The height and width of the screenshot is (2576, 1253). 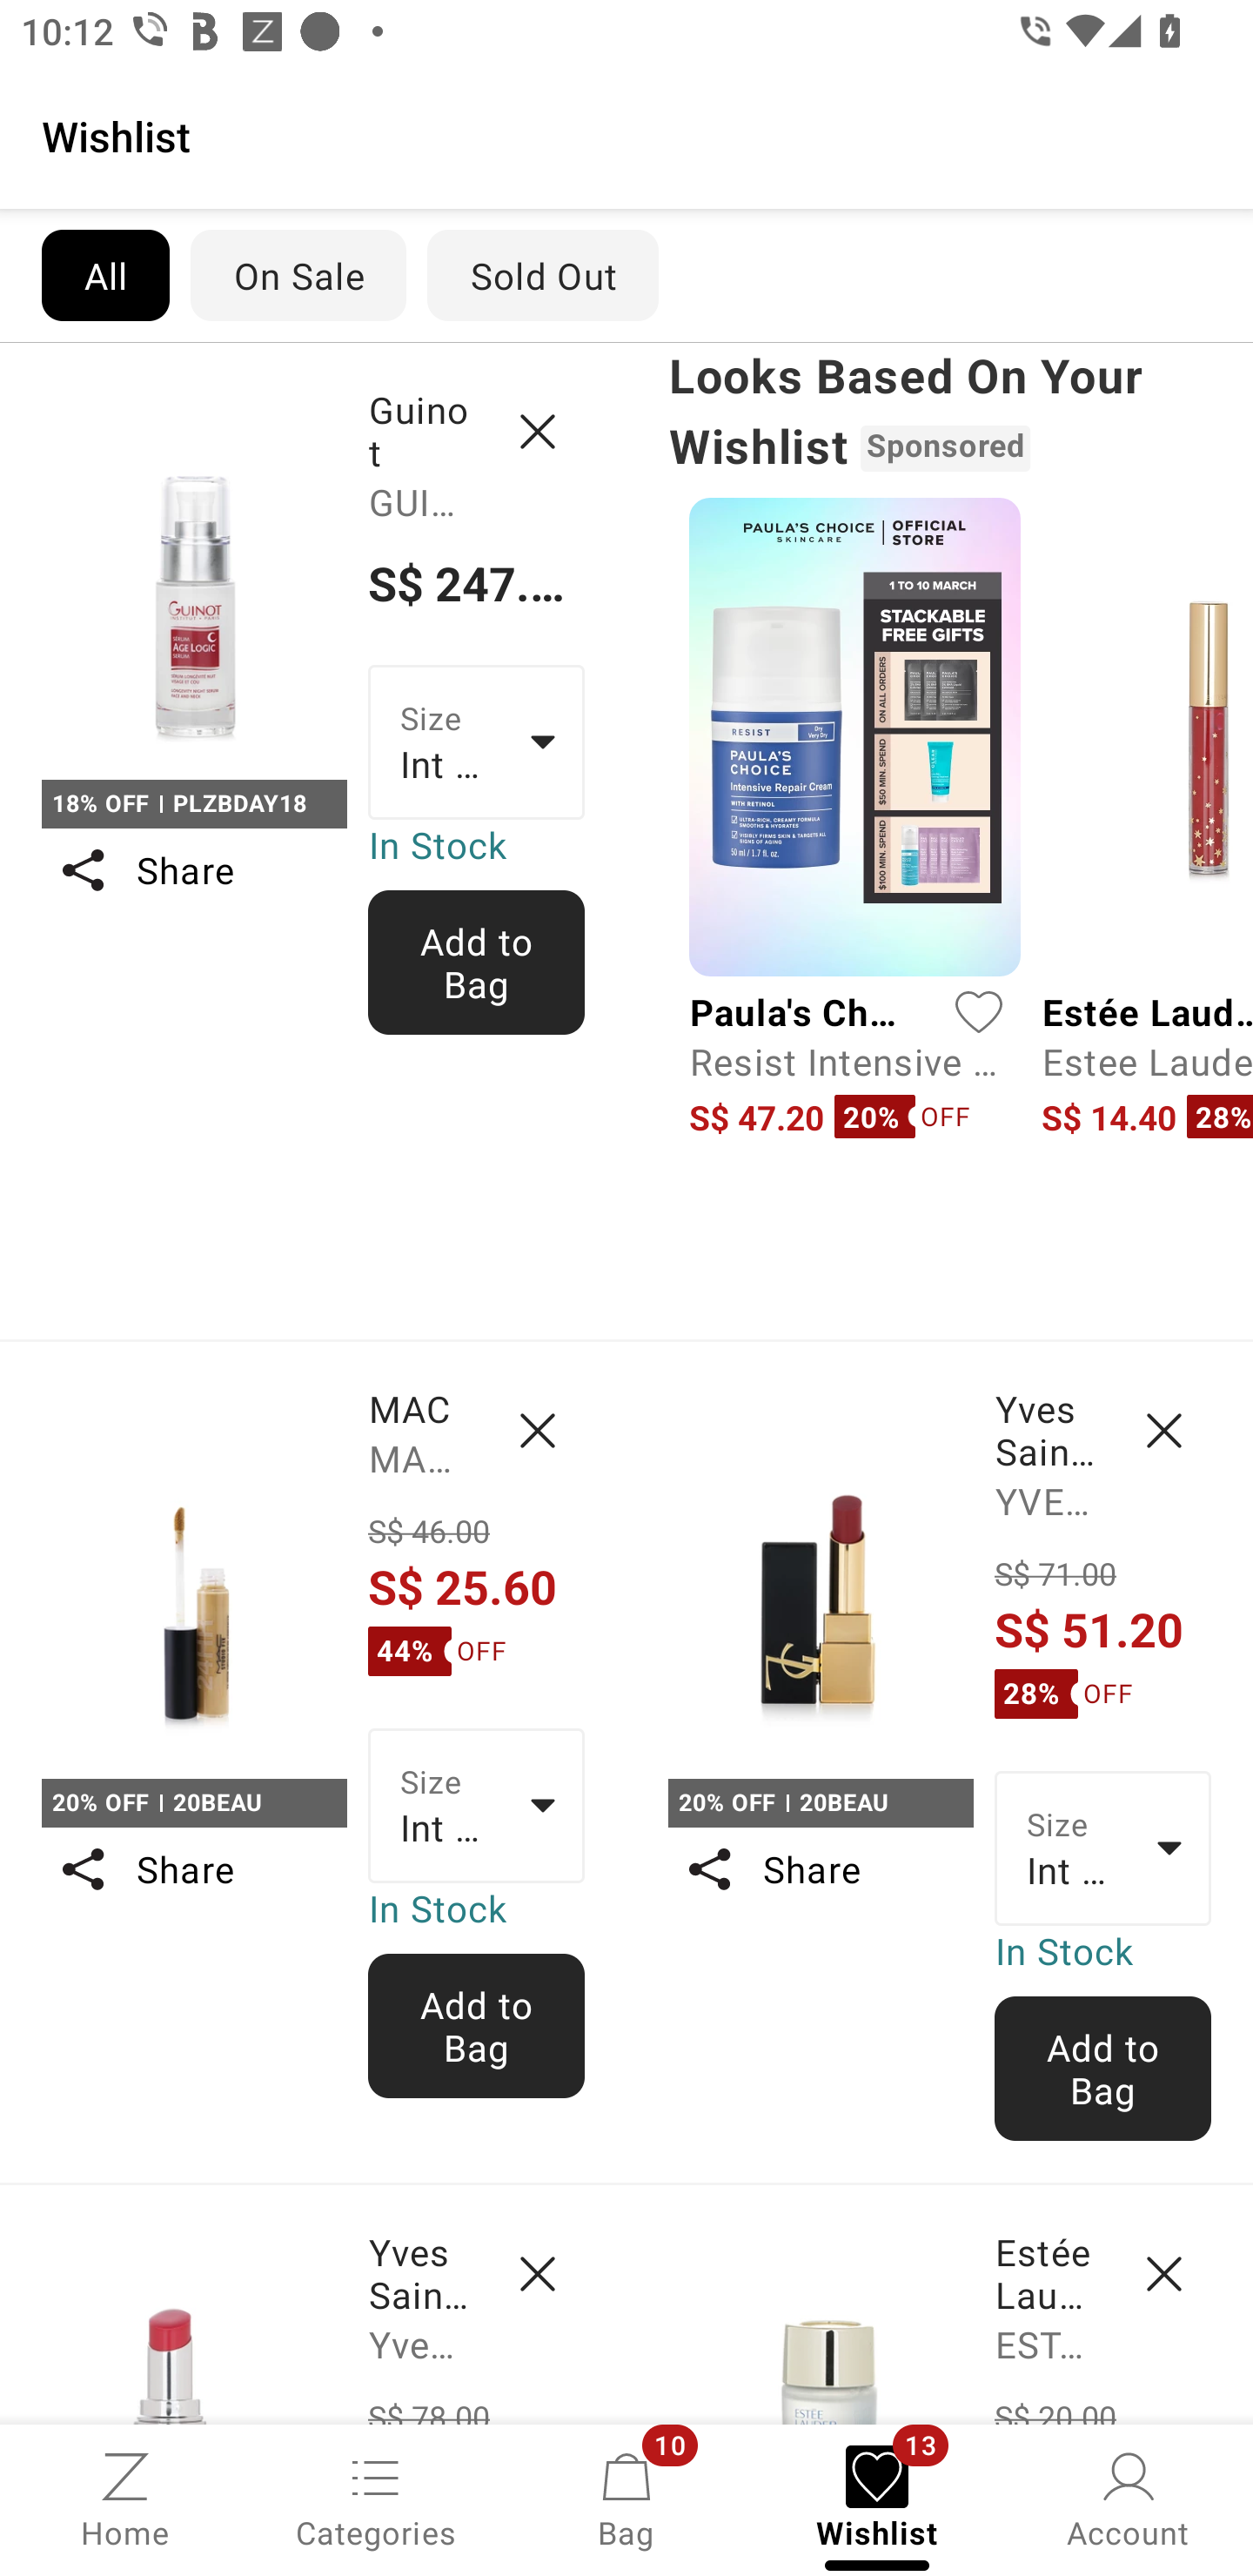 I want to click on Home, so click(x=125, y=2498).